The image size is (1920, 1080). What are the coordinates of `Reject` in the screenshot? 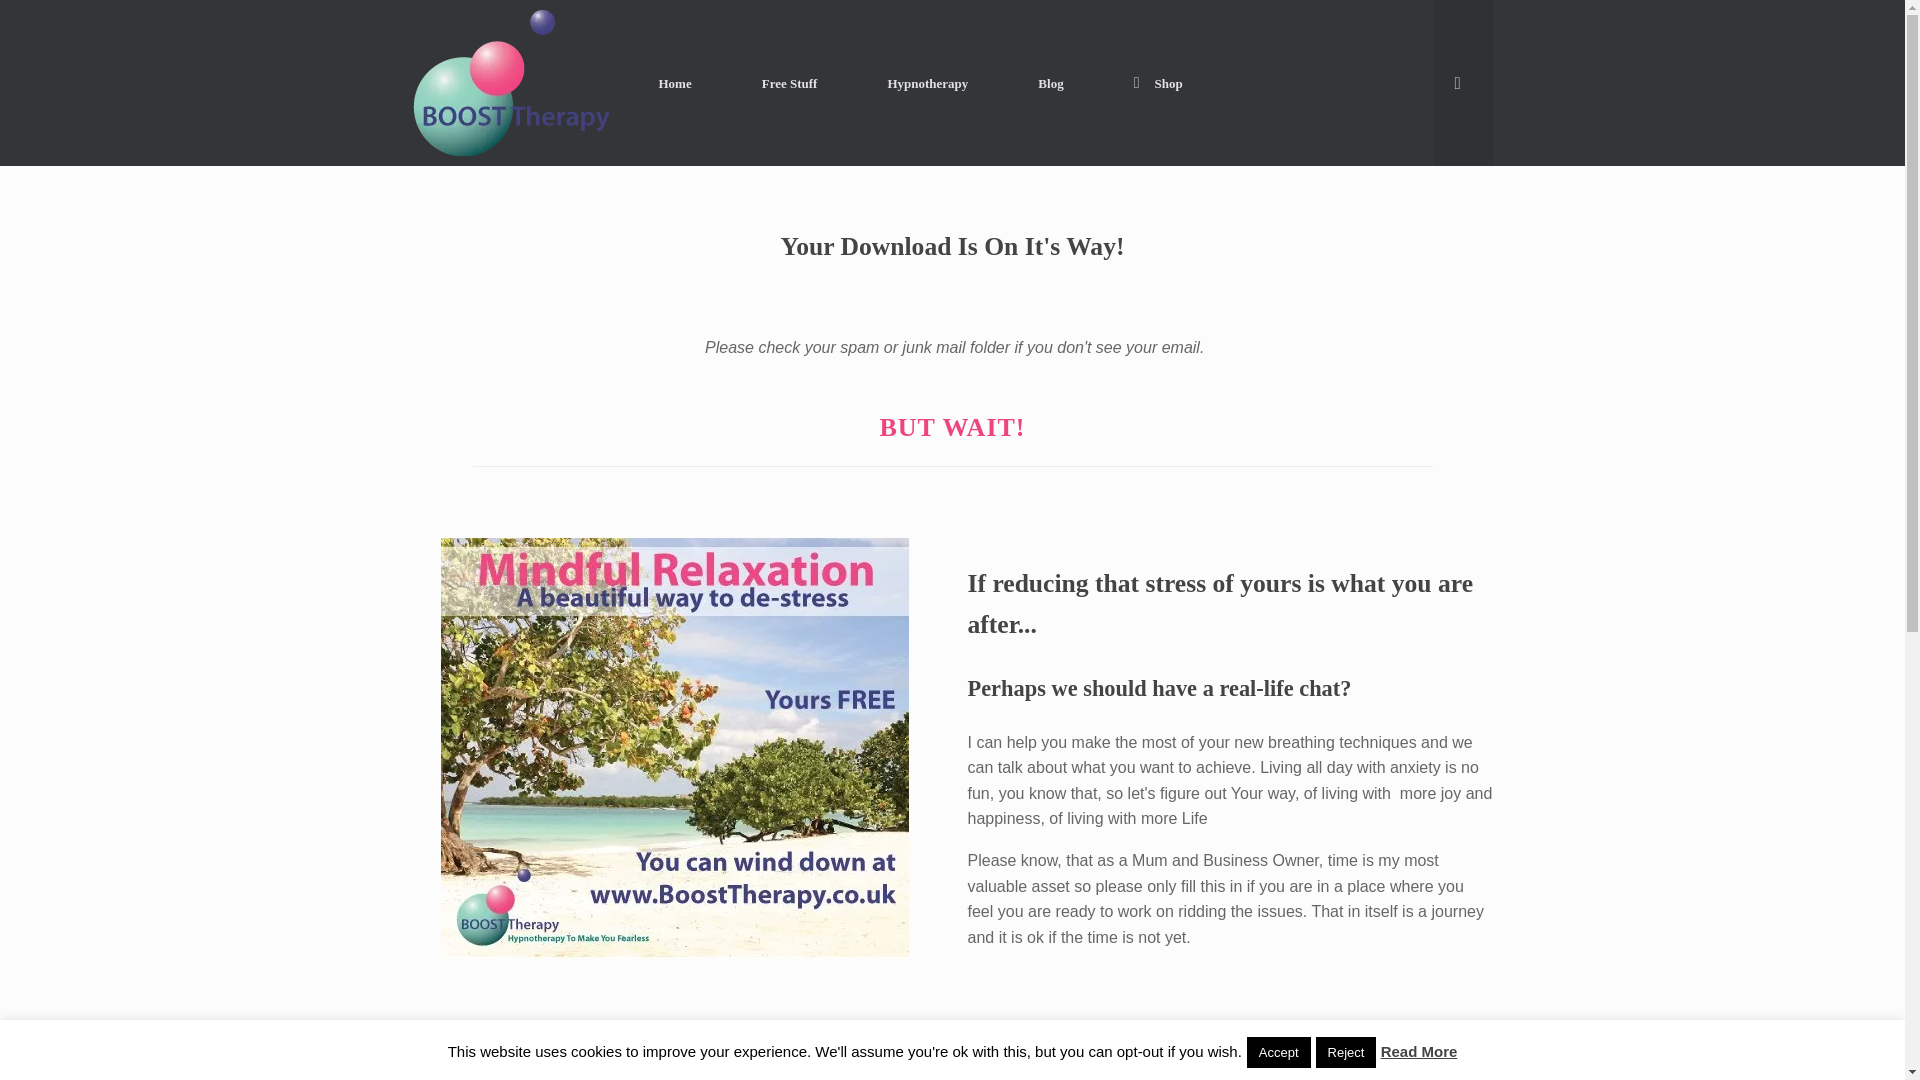 It's located at (1346, 1052).